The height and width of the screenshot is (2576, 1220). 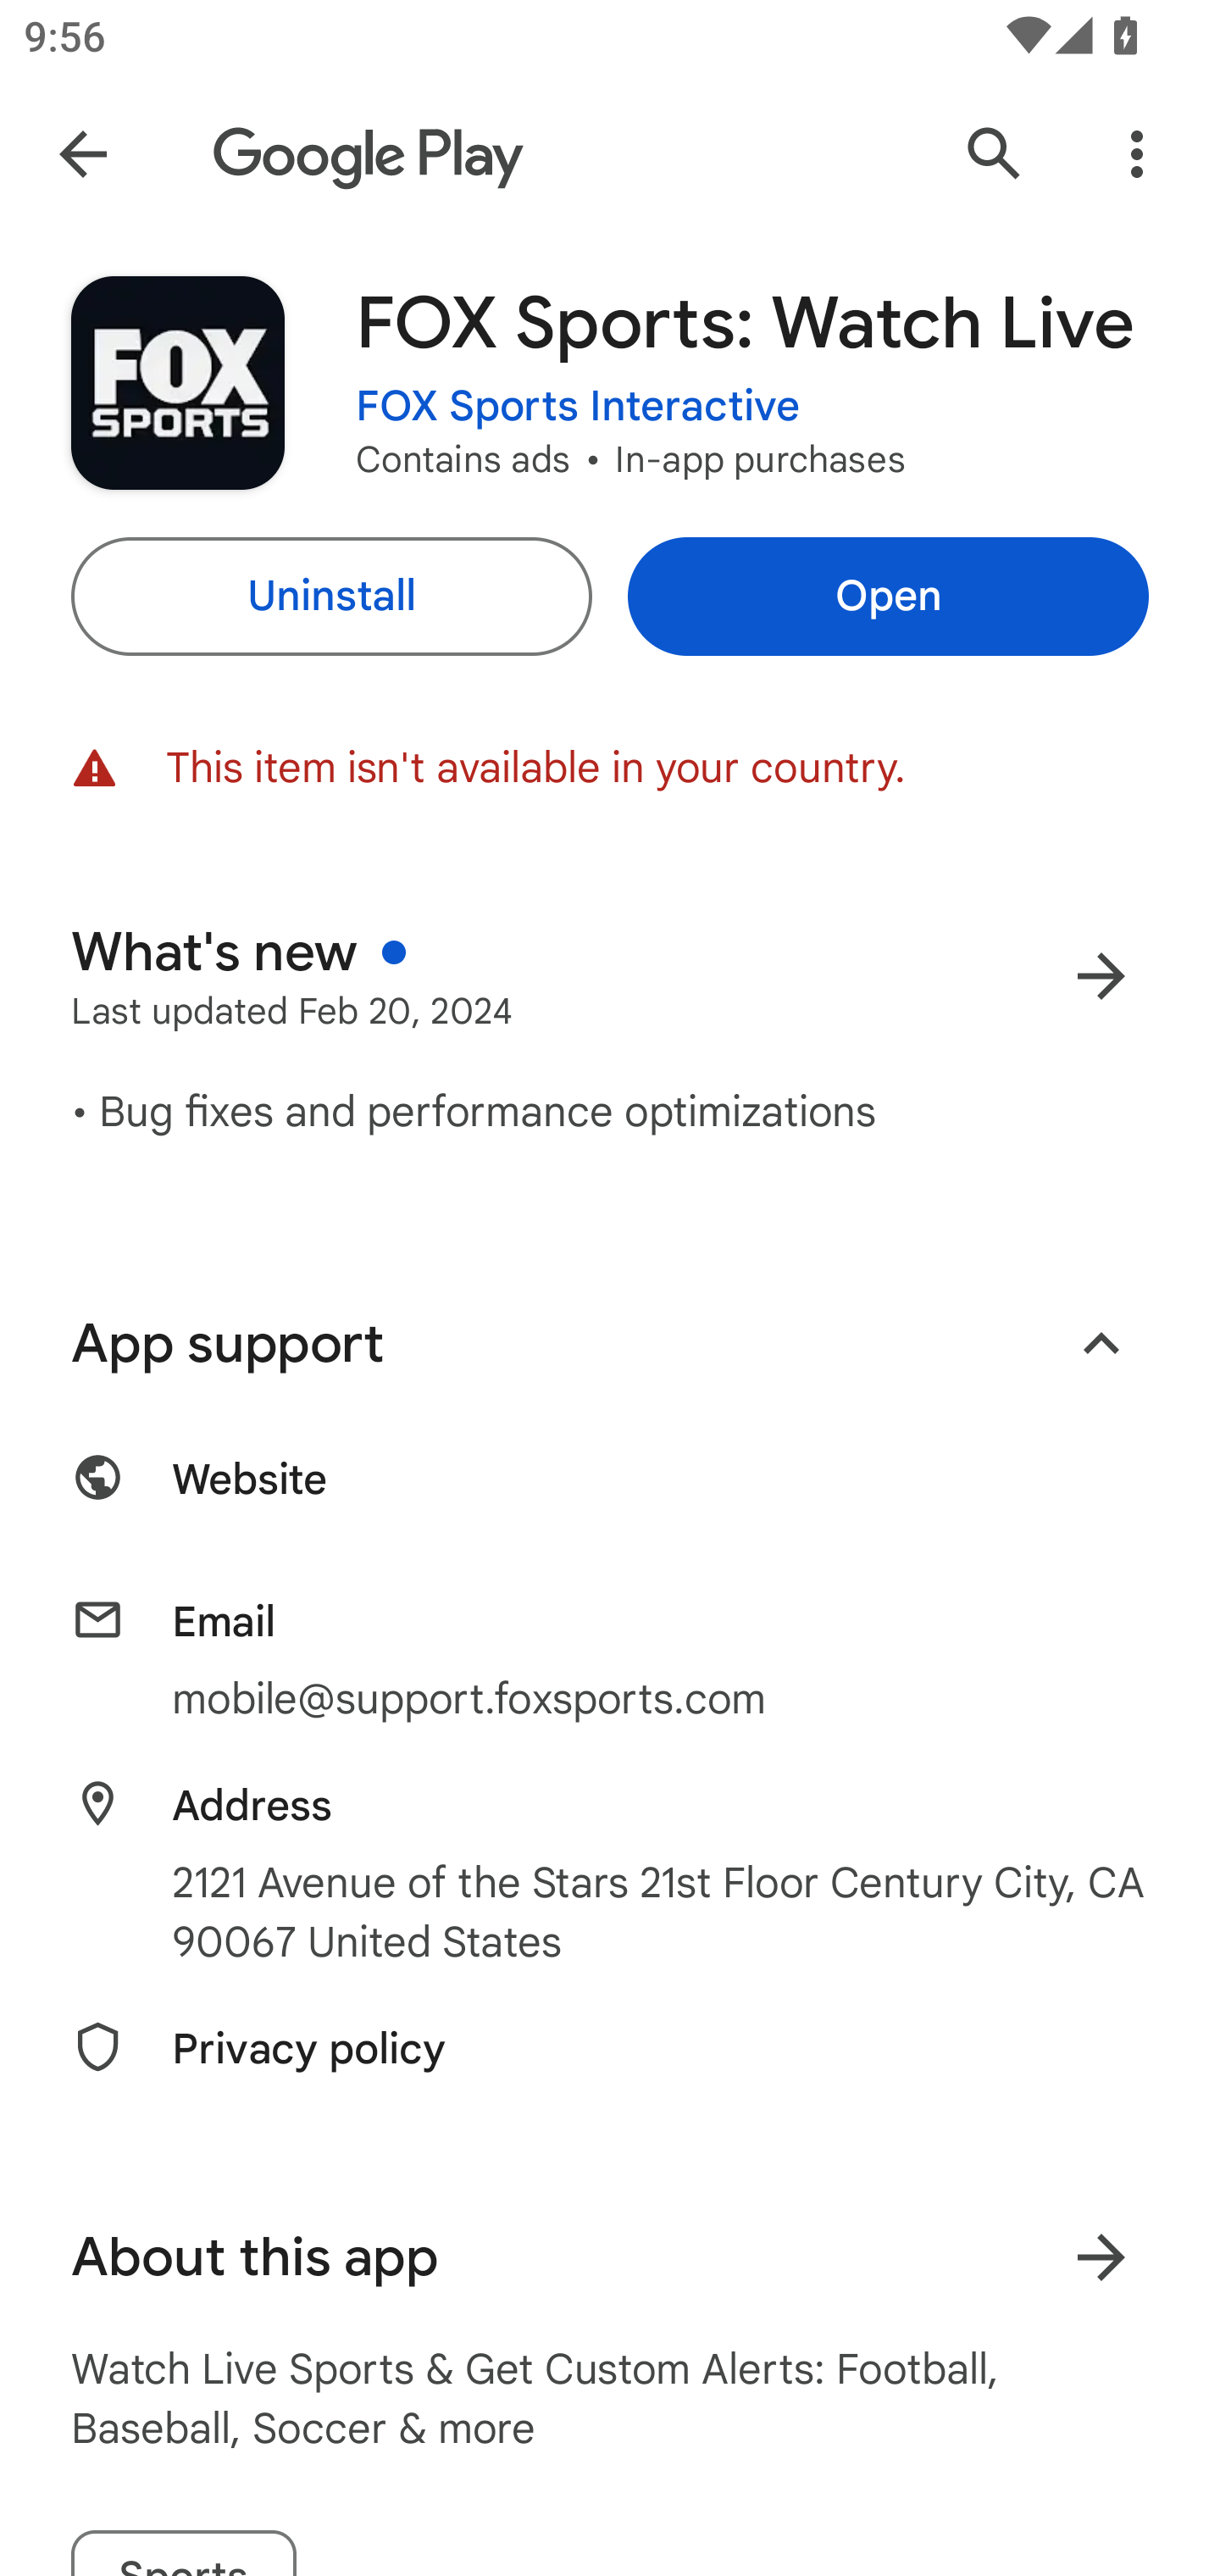 What do you see at coordinates (610, 2257) in the screenshot?
I see `About this app Learn more About this app` at bounding box center [610, 2257].